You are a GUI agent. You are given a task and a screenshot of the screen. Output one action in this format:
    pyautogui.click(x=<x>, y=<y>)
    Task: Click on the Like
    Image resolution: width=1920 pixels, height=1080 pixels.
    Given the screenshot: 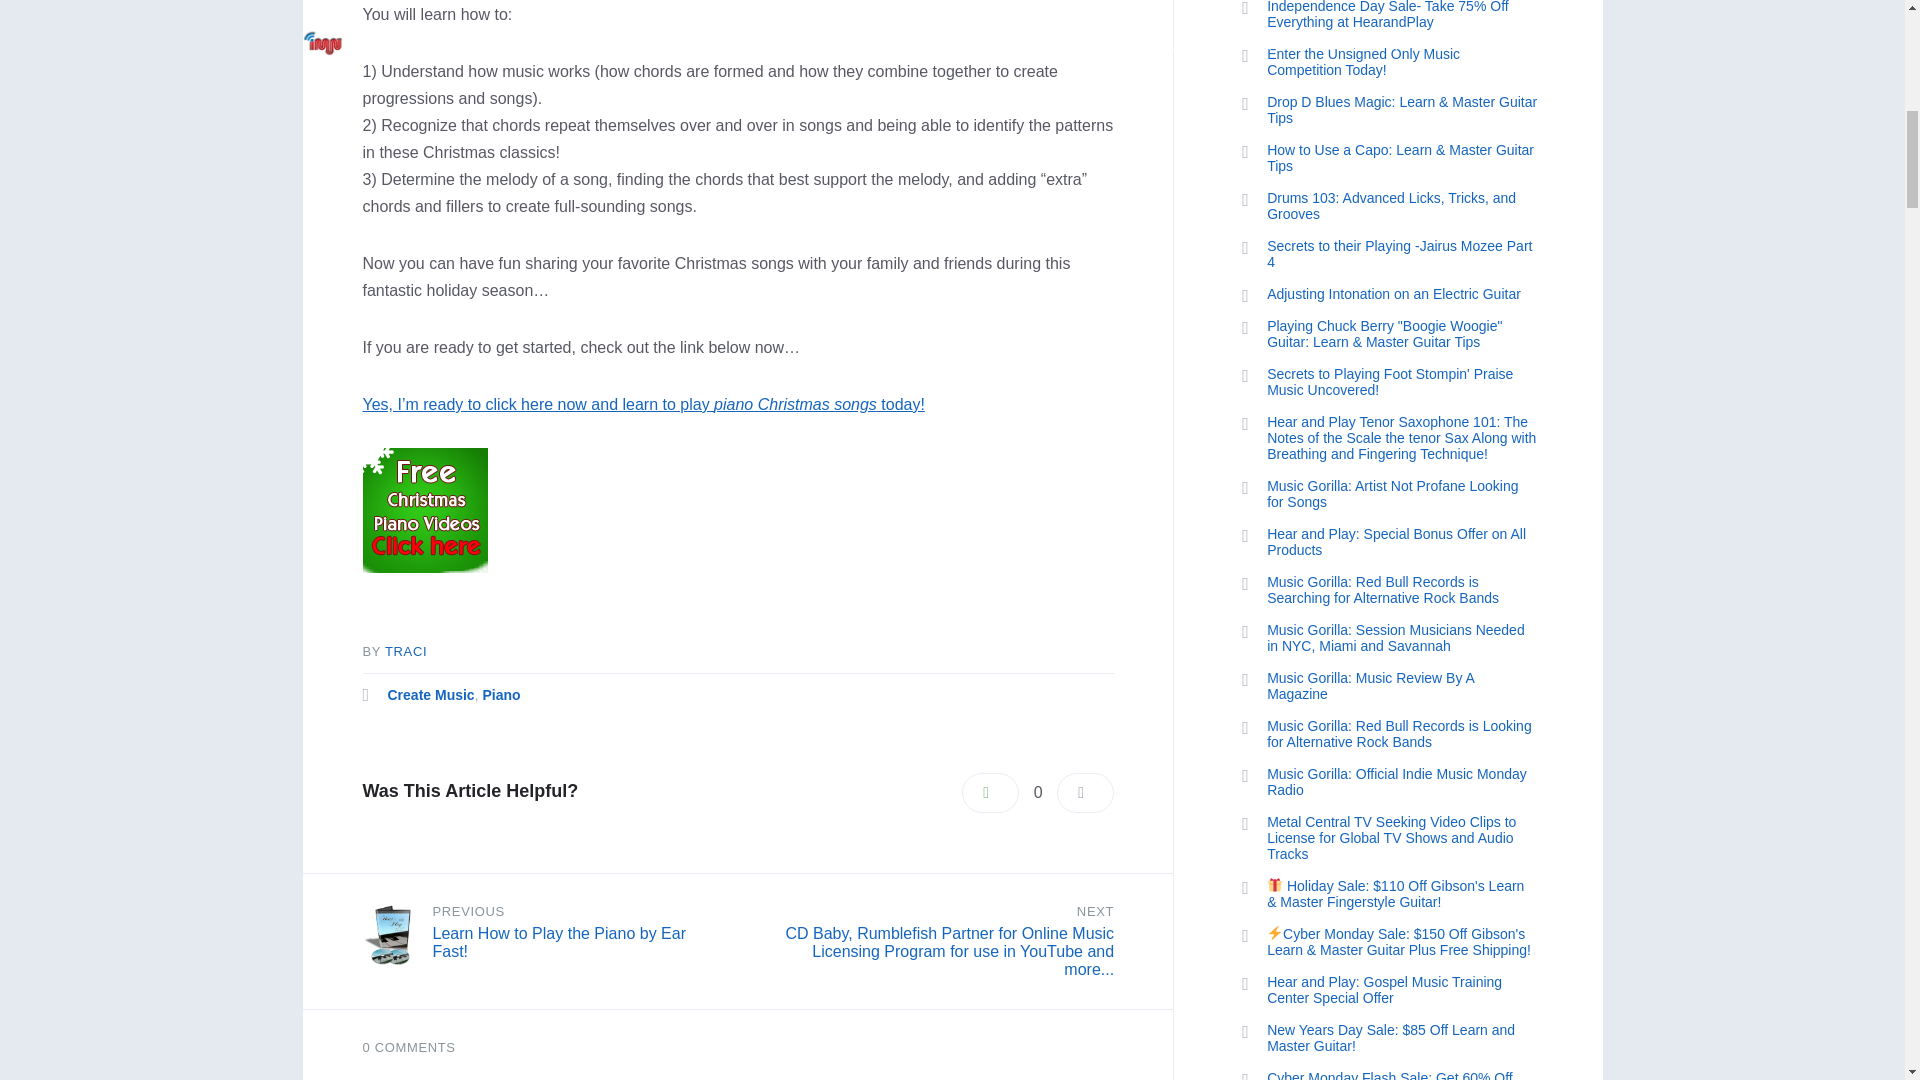 What is the action you would take?
    pyautogui.click(x=990, y=793)
    